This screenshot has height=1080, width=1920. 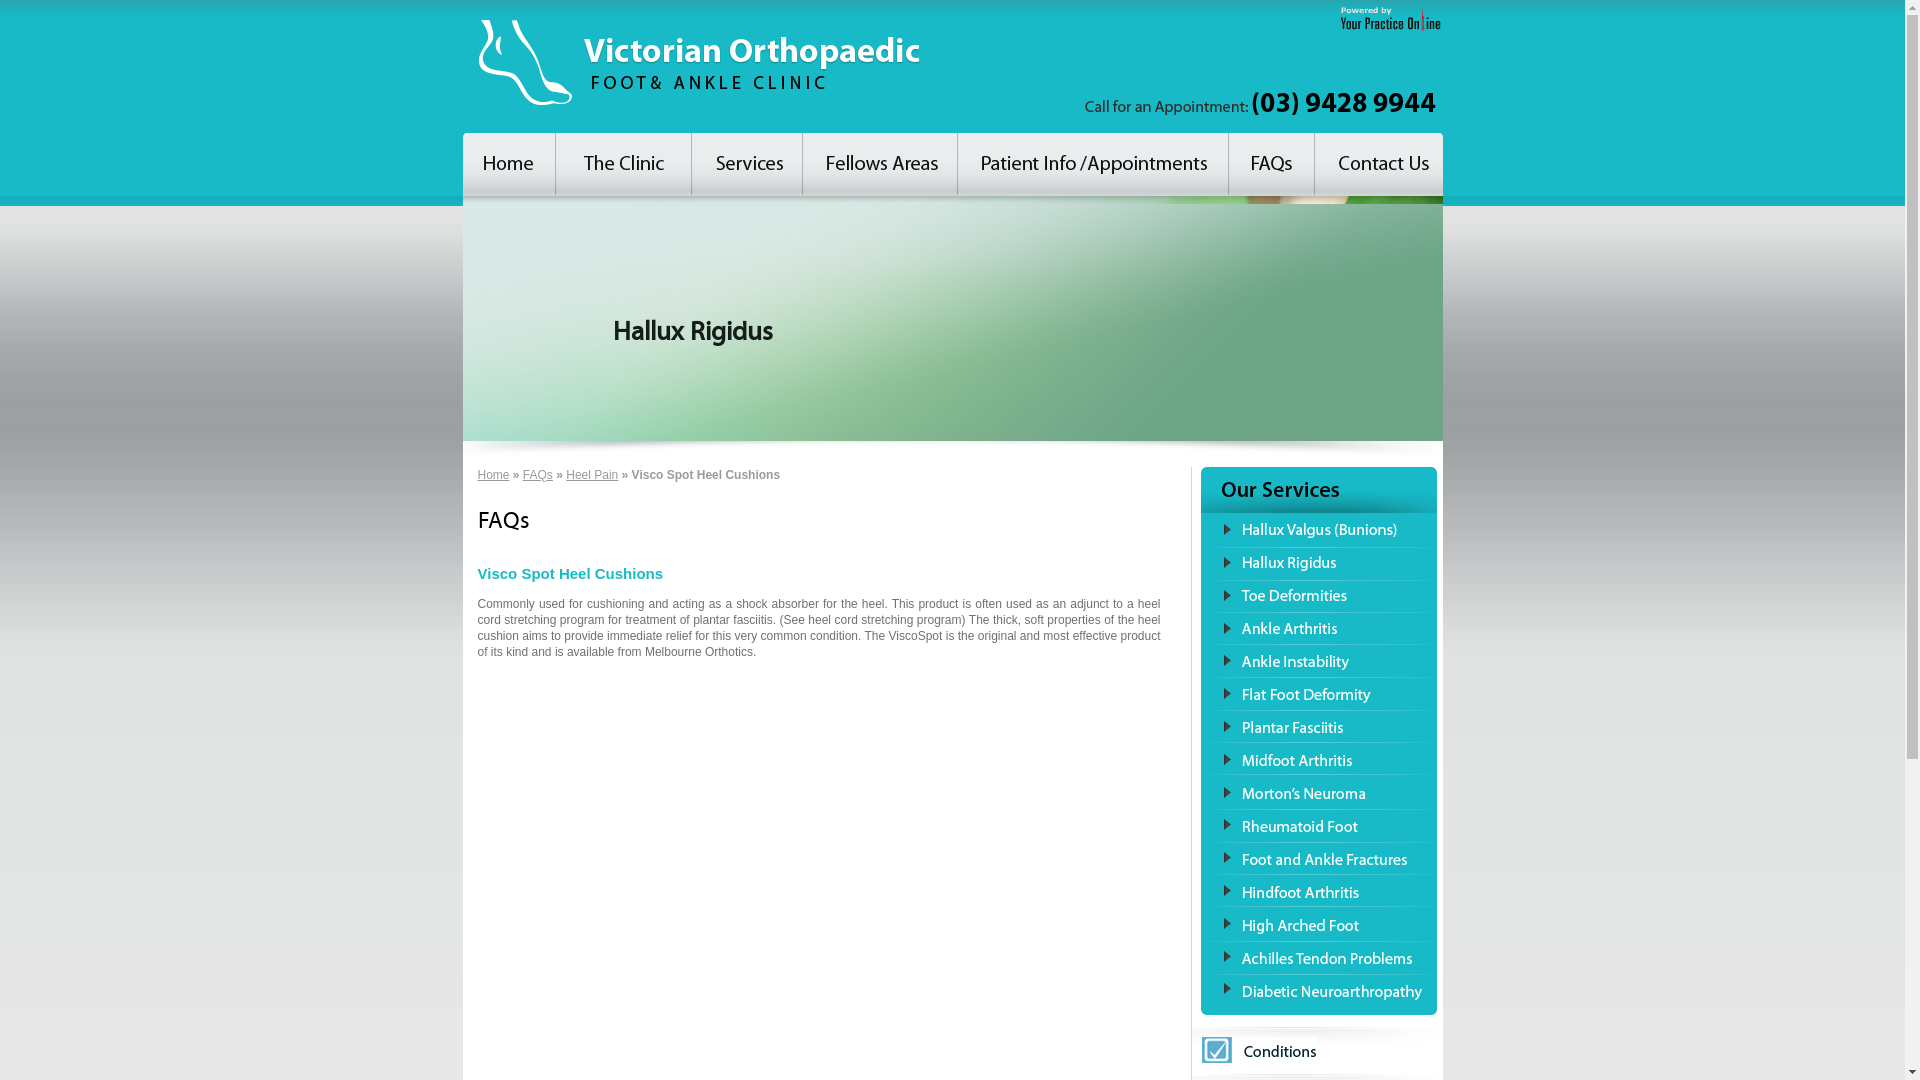 What do you see at coordinates (1271, 164) in the screenshot?
I see ` ` at bounding box center [1271, 164].